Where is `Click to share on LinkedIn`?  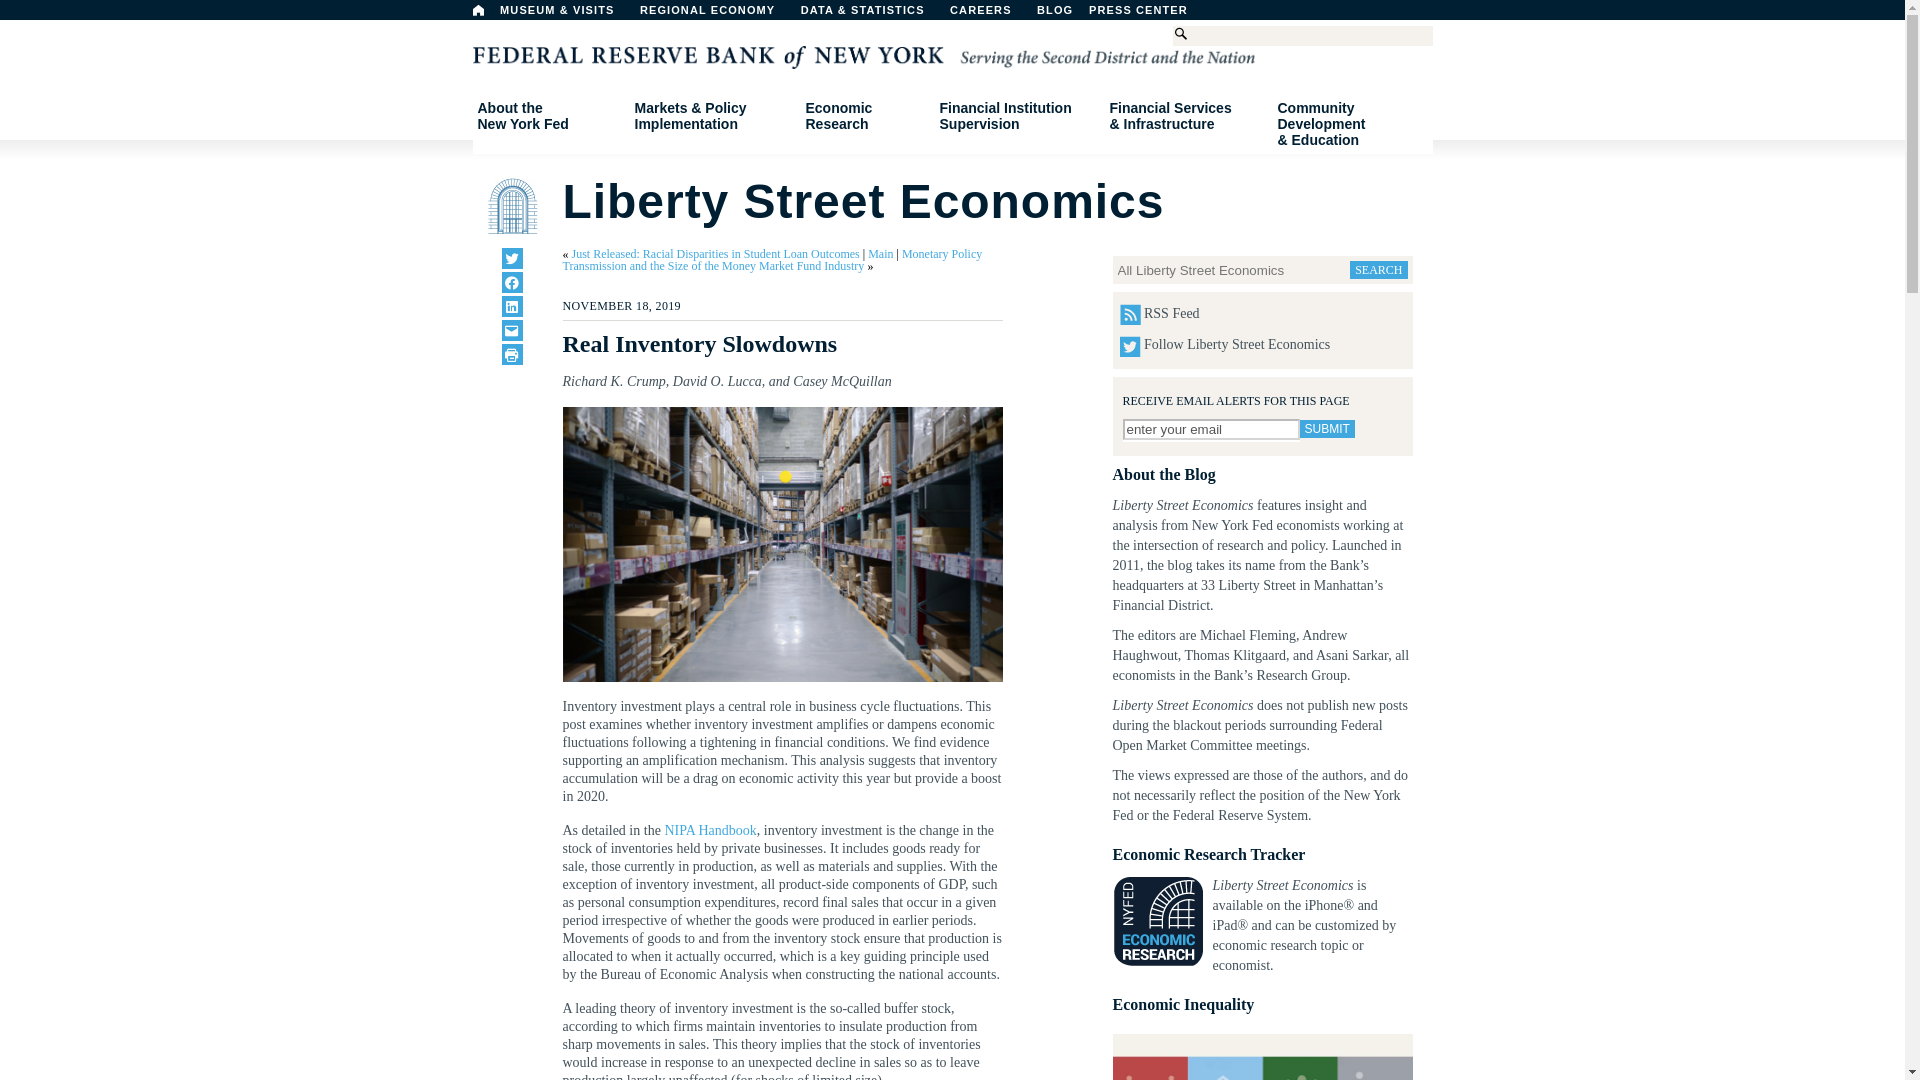 Click to share on LinkedIn is located at coordinates (512, 258).